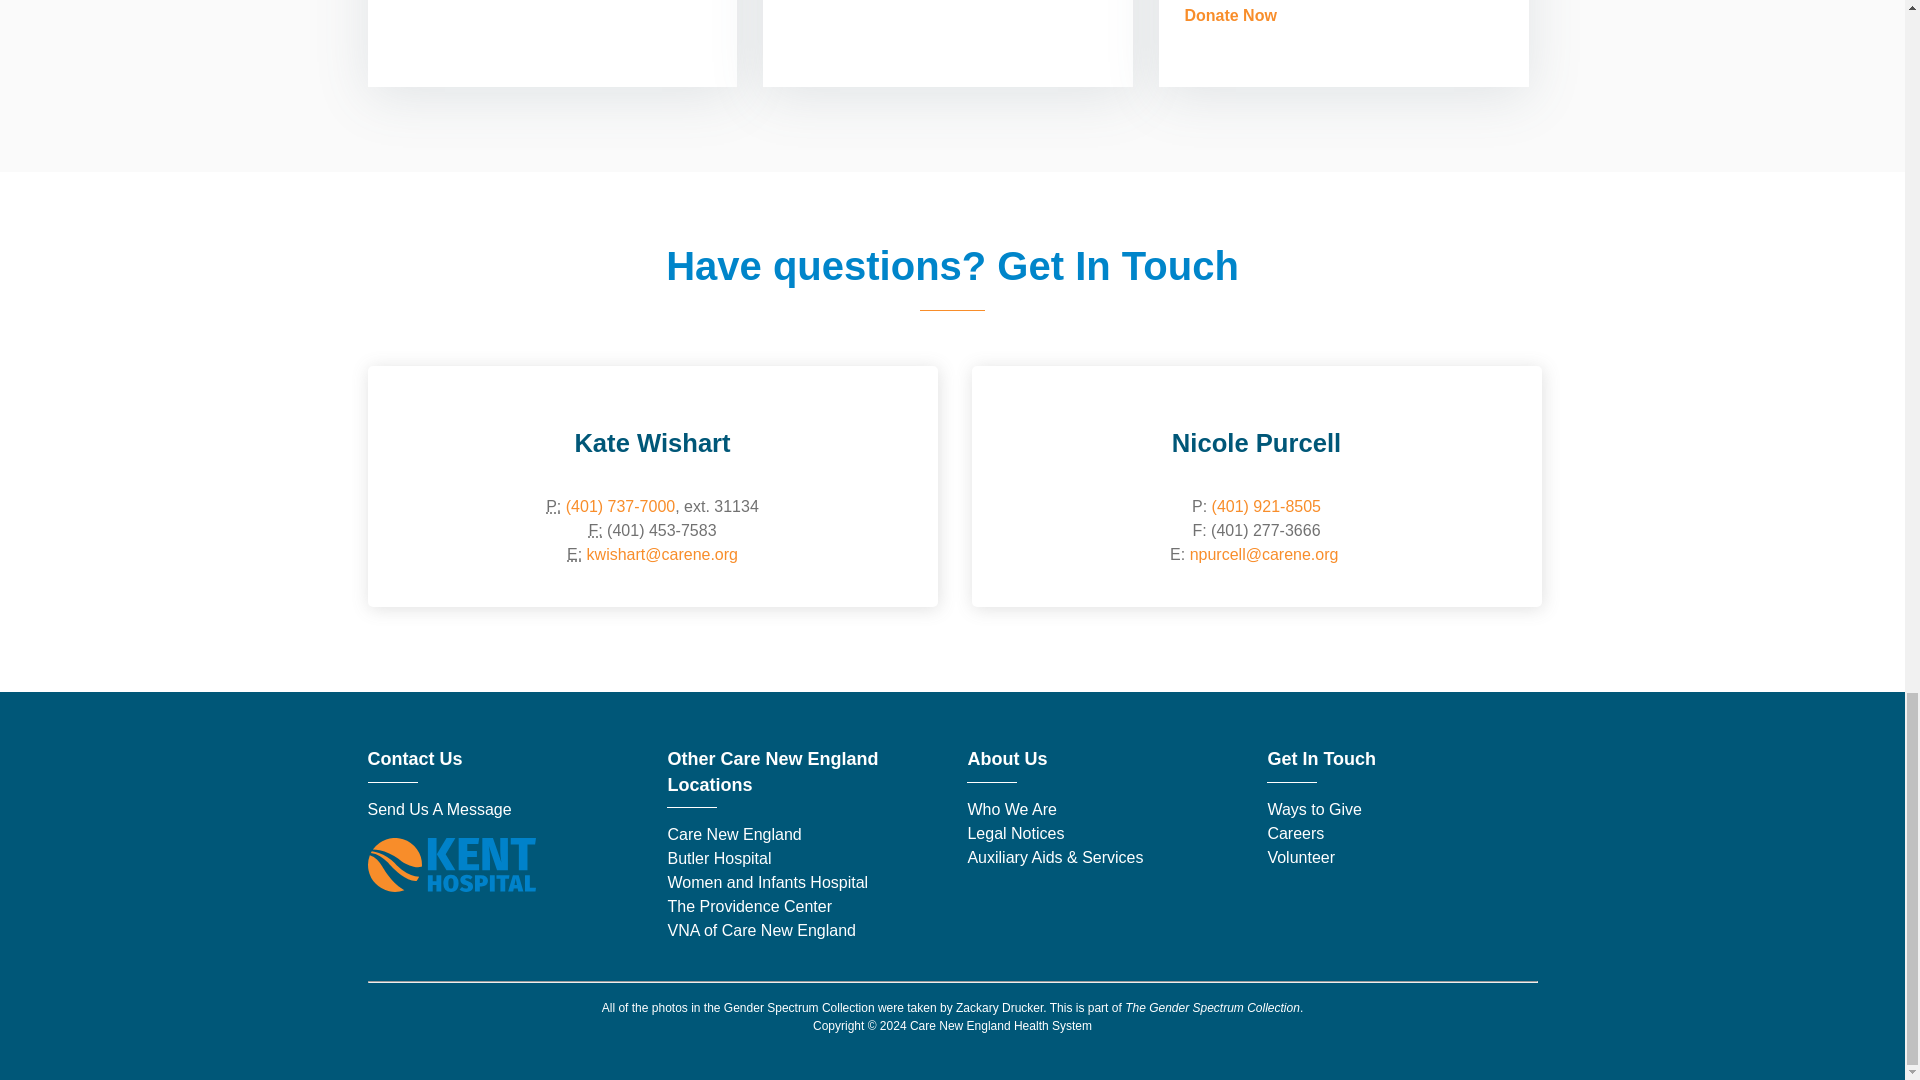 The width and height of the screenshot is (1920, 1080). Describe the element at coordinates (1314, 809) in the screenshot. I see `Ways to Give` at that location.